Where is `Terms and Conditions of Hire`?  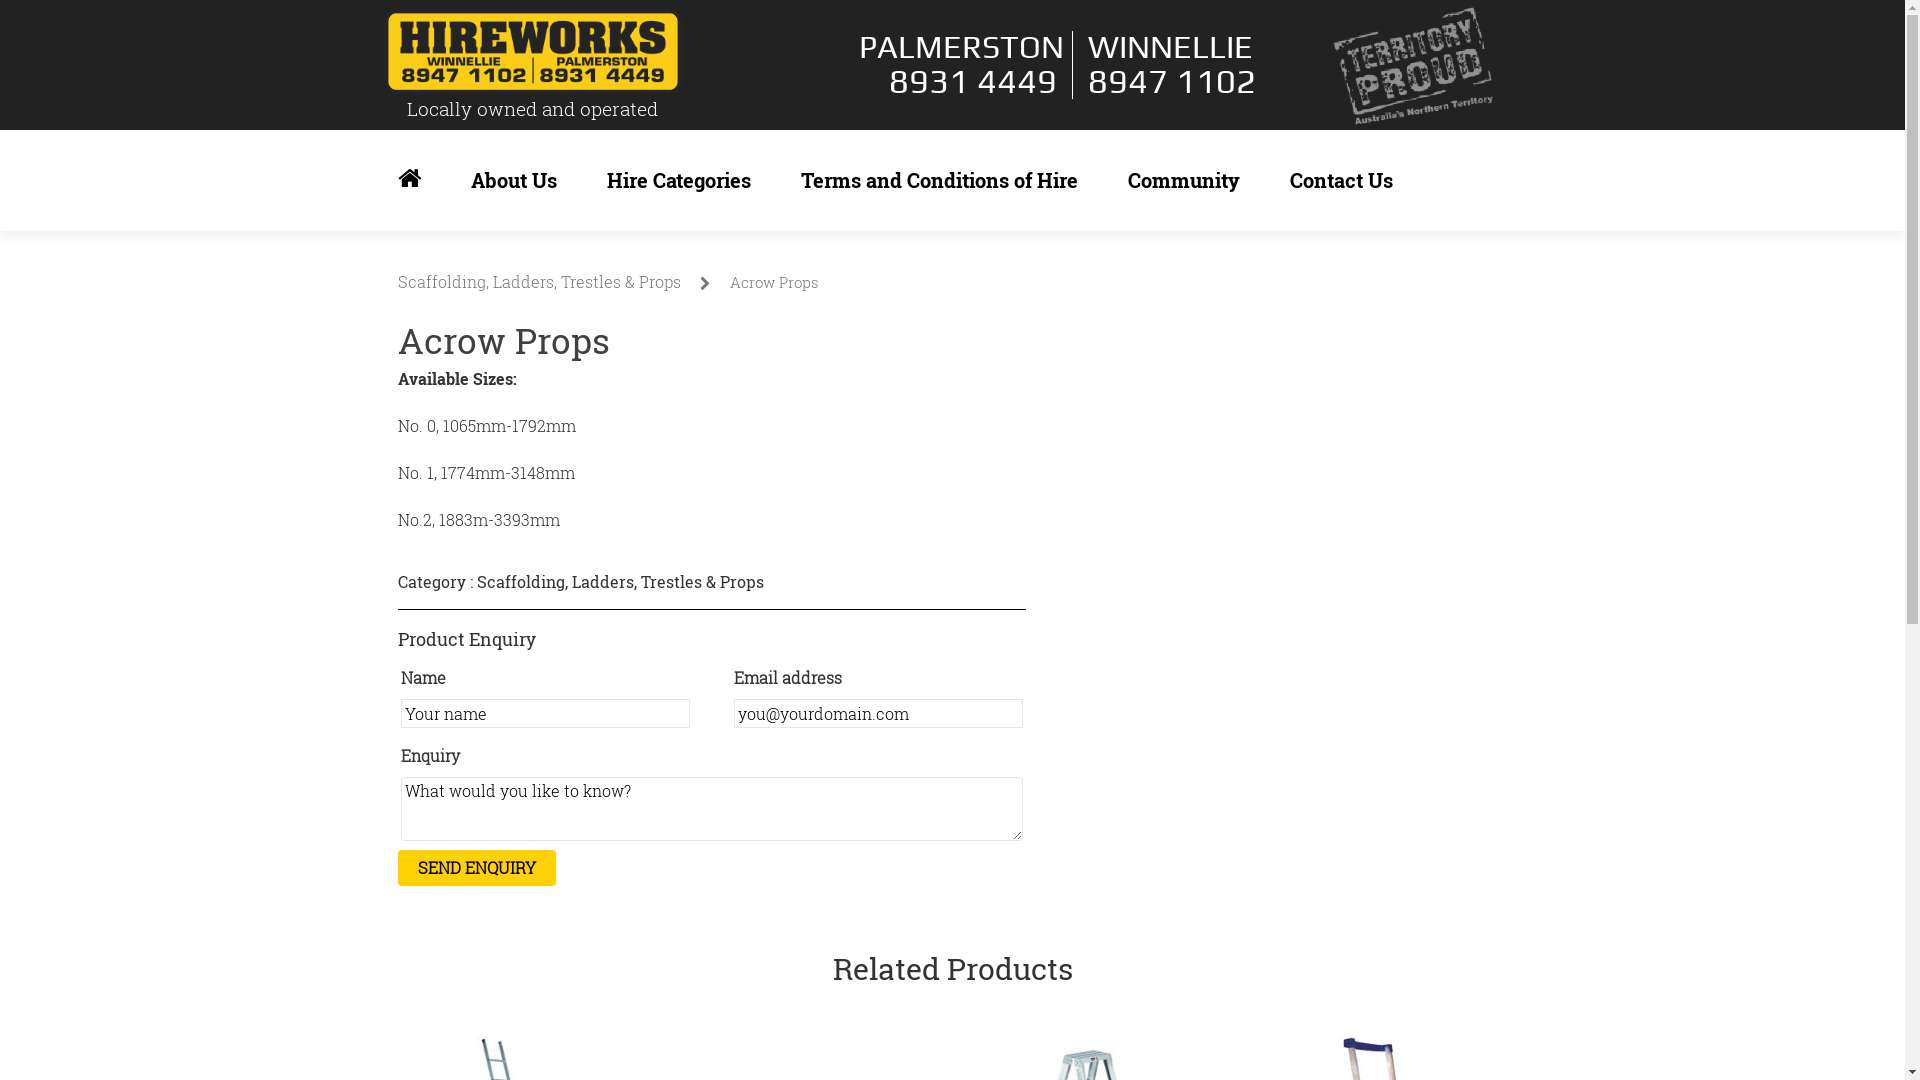 Terms and Conditions of Hire is located at coordinates (938, 180).